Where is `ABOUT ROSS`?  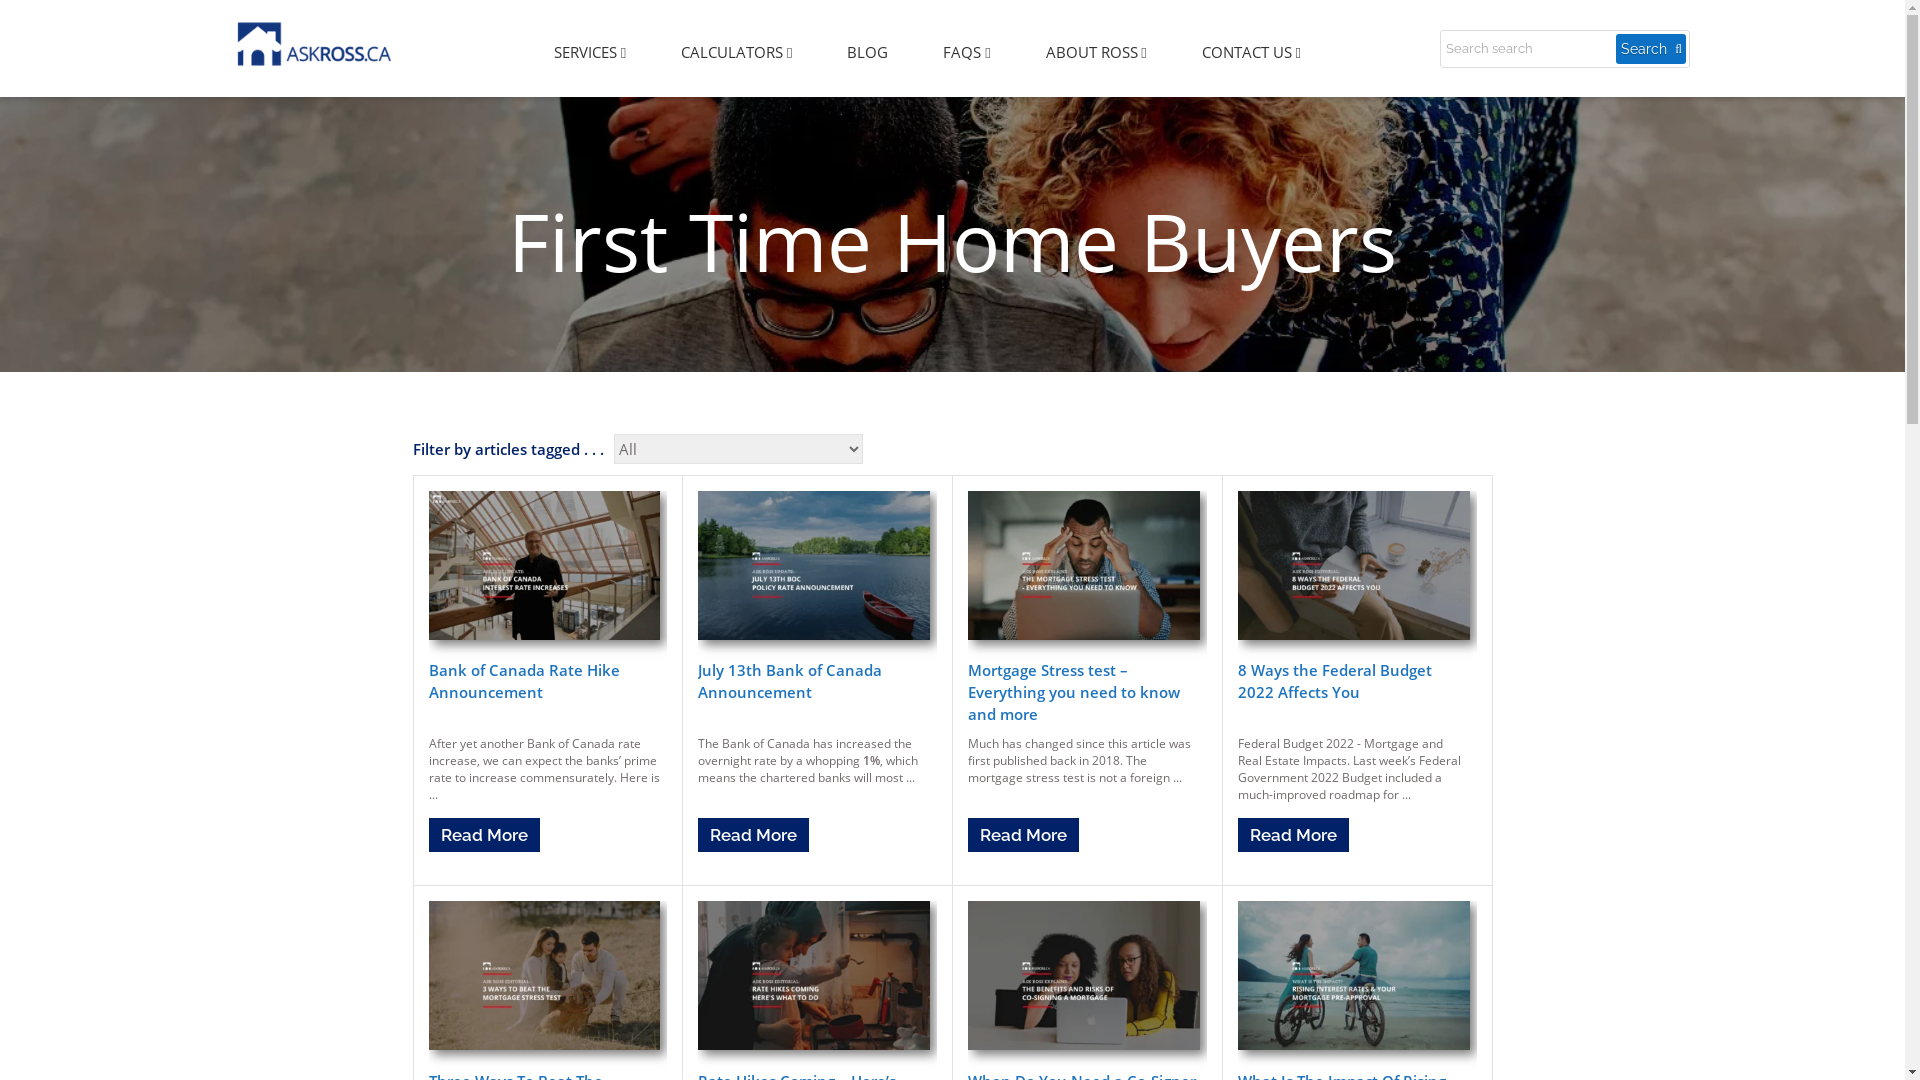 ABOUT ROSS is located at coordinates (1096, 53).